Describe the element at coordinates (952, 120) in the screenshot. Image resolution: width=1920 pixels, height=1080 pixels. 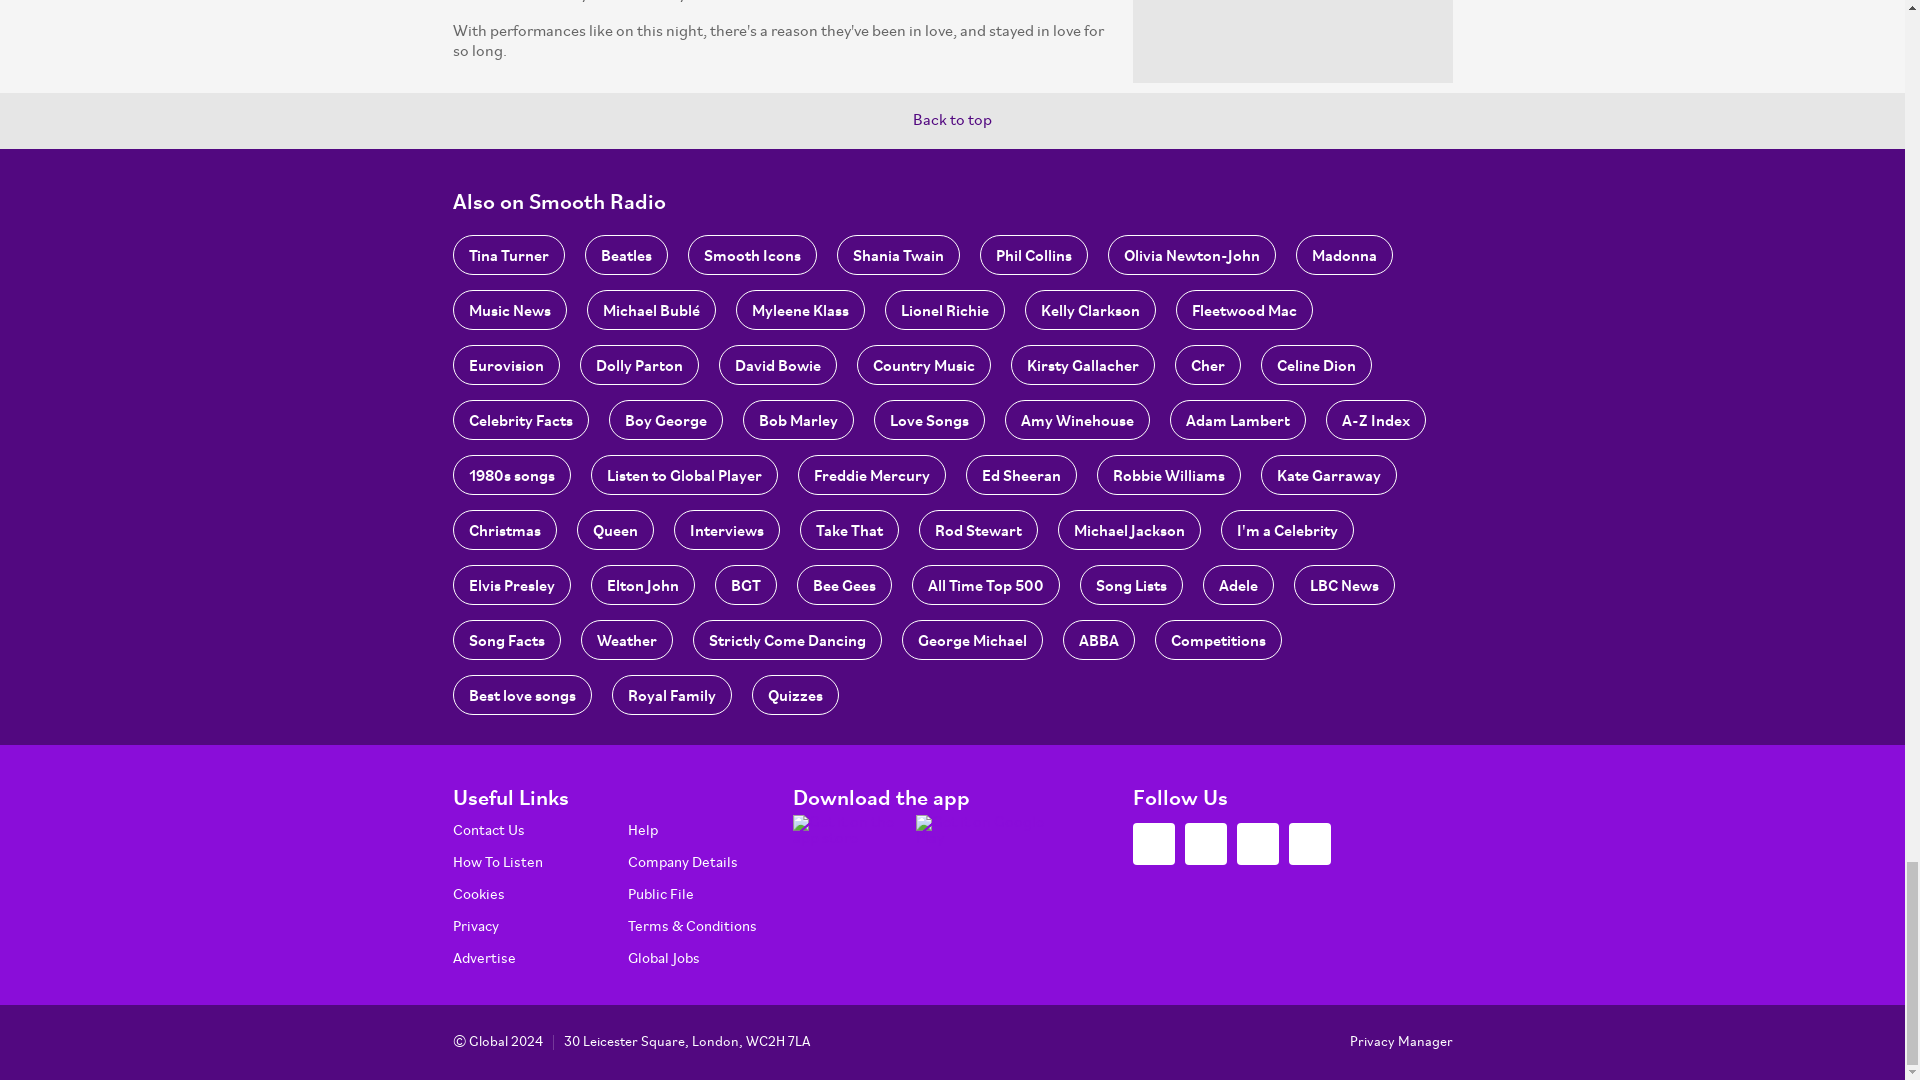
I see `Back to top` at that location.